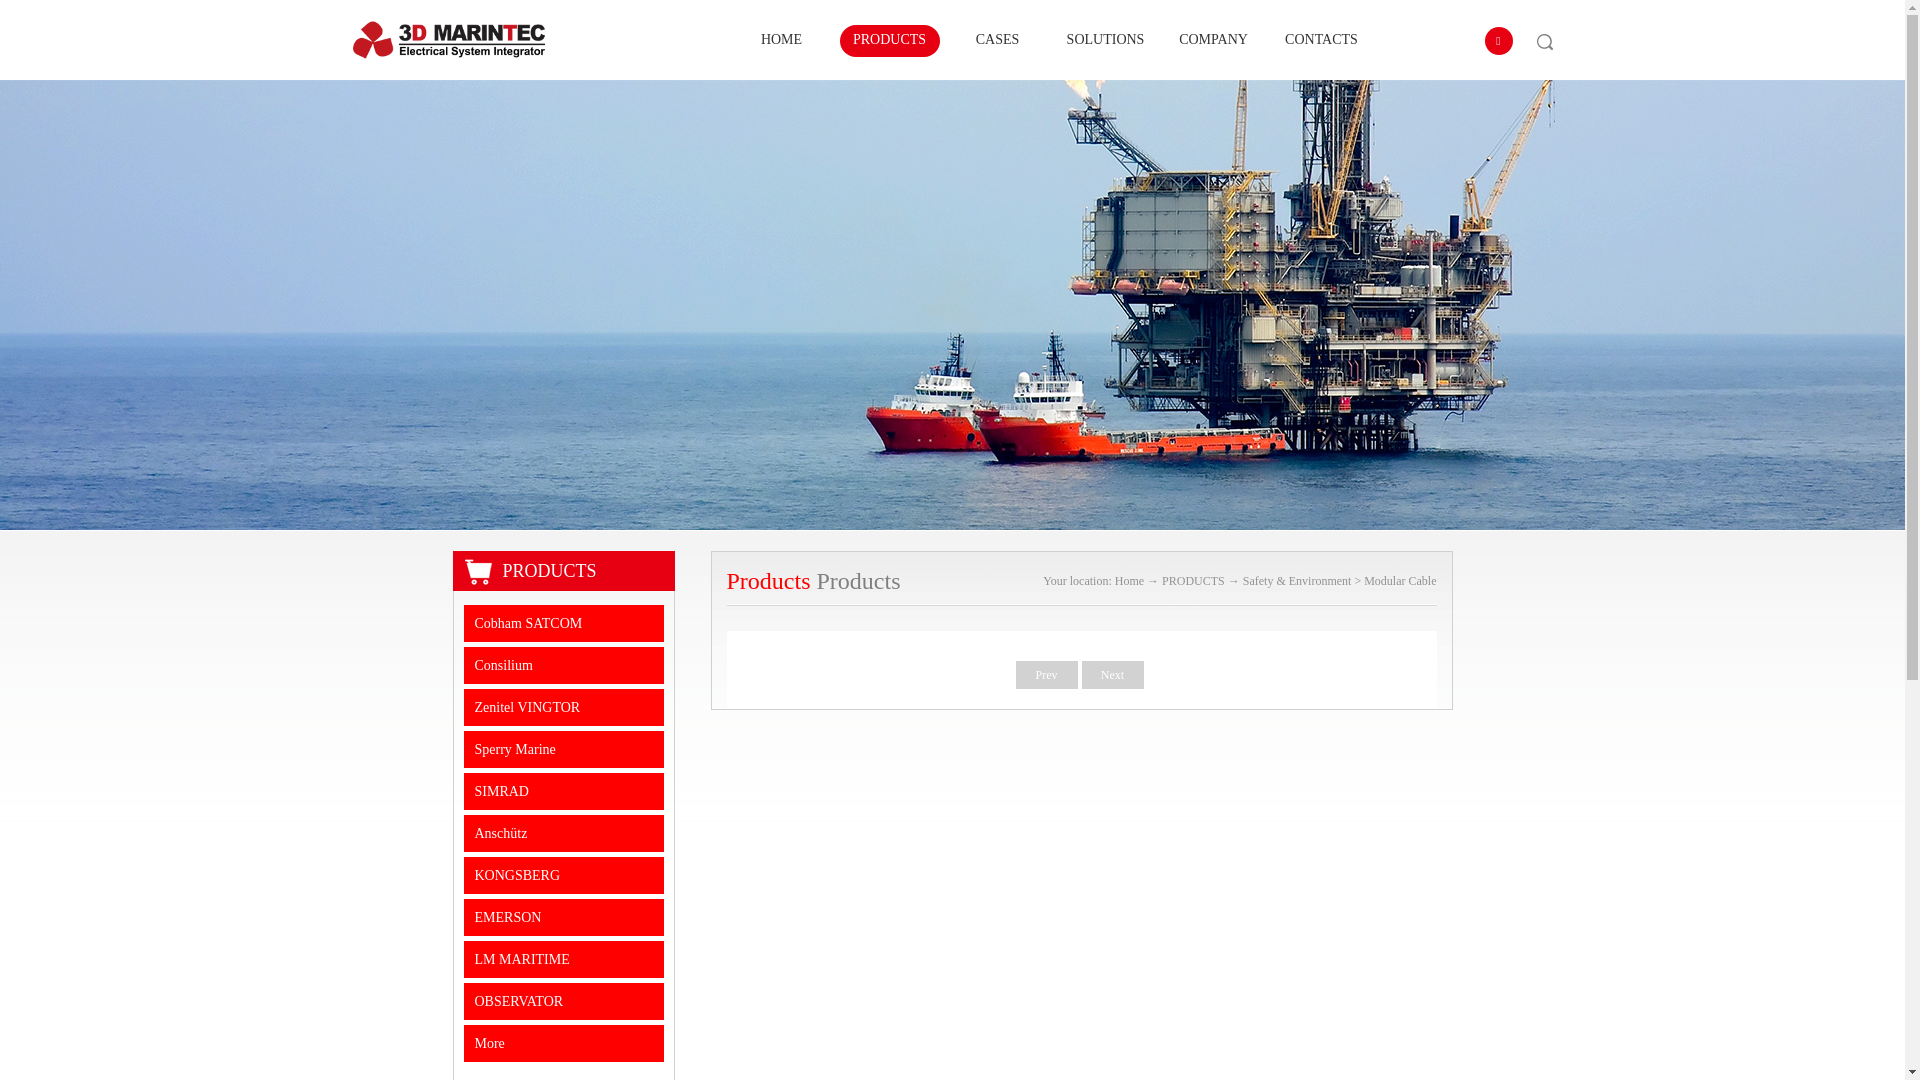 The height and width of the screenshot is (1080, 1920). Describe the element at coordinates (1047, 675) in the screenshot. I see `Prev` at that location.